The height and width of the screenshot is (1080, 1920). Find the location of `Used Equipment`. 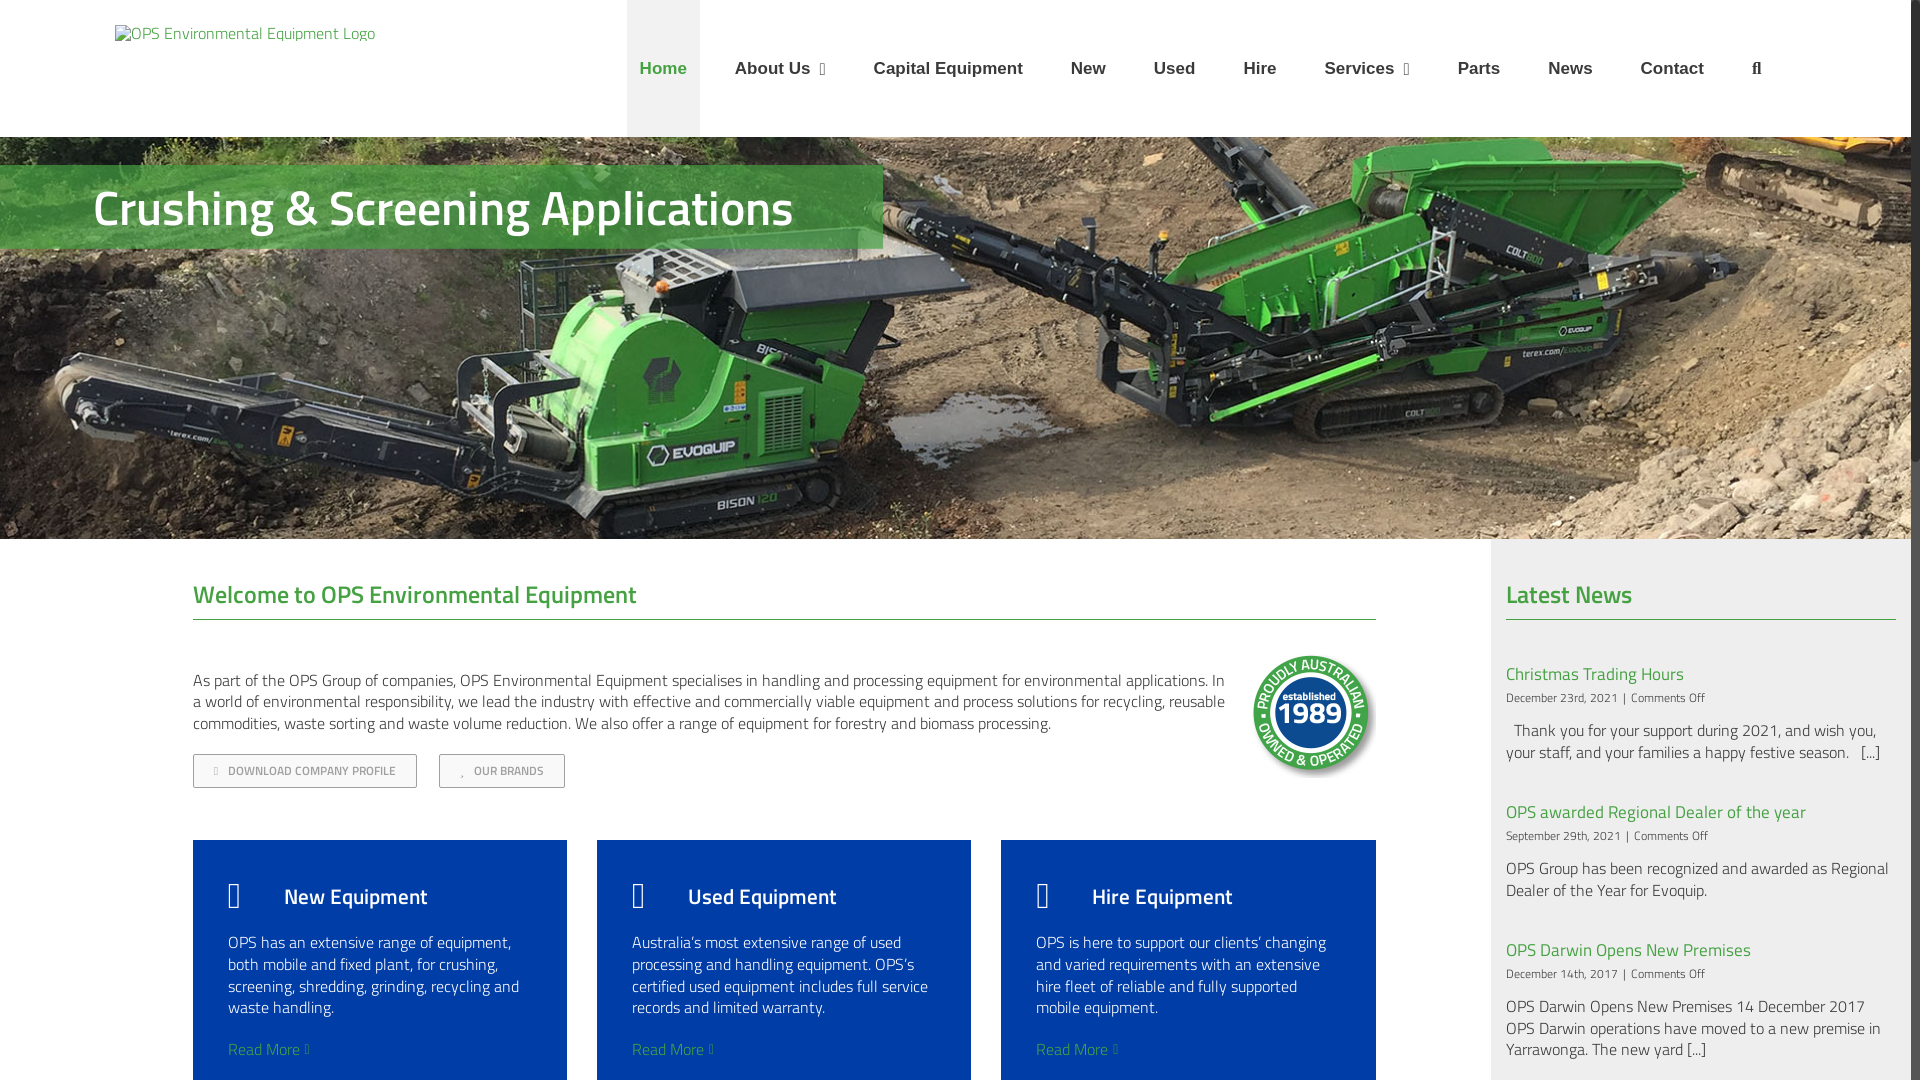

Used Equipment is located at coordinates (734, 896).